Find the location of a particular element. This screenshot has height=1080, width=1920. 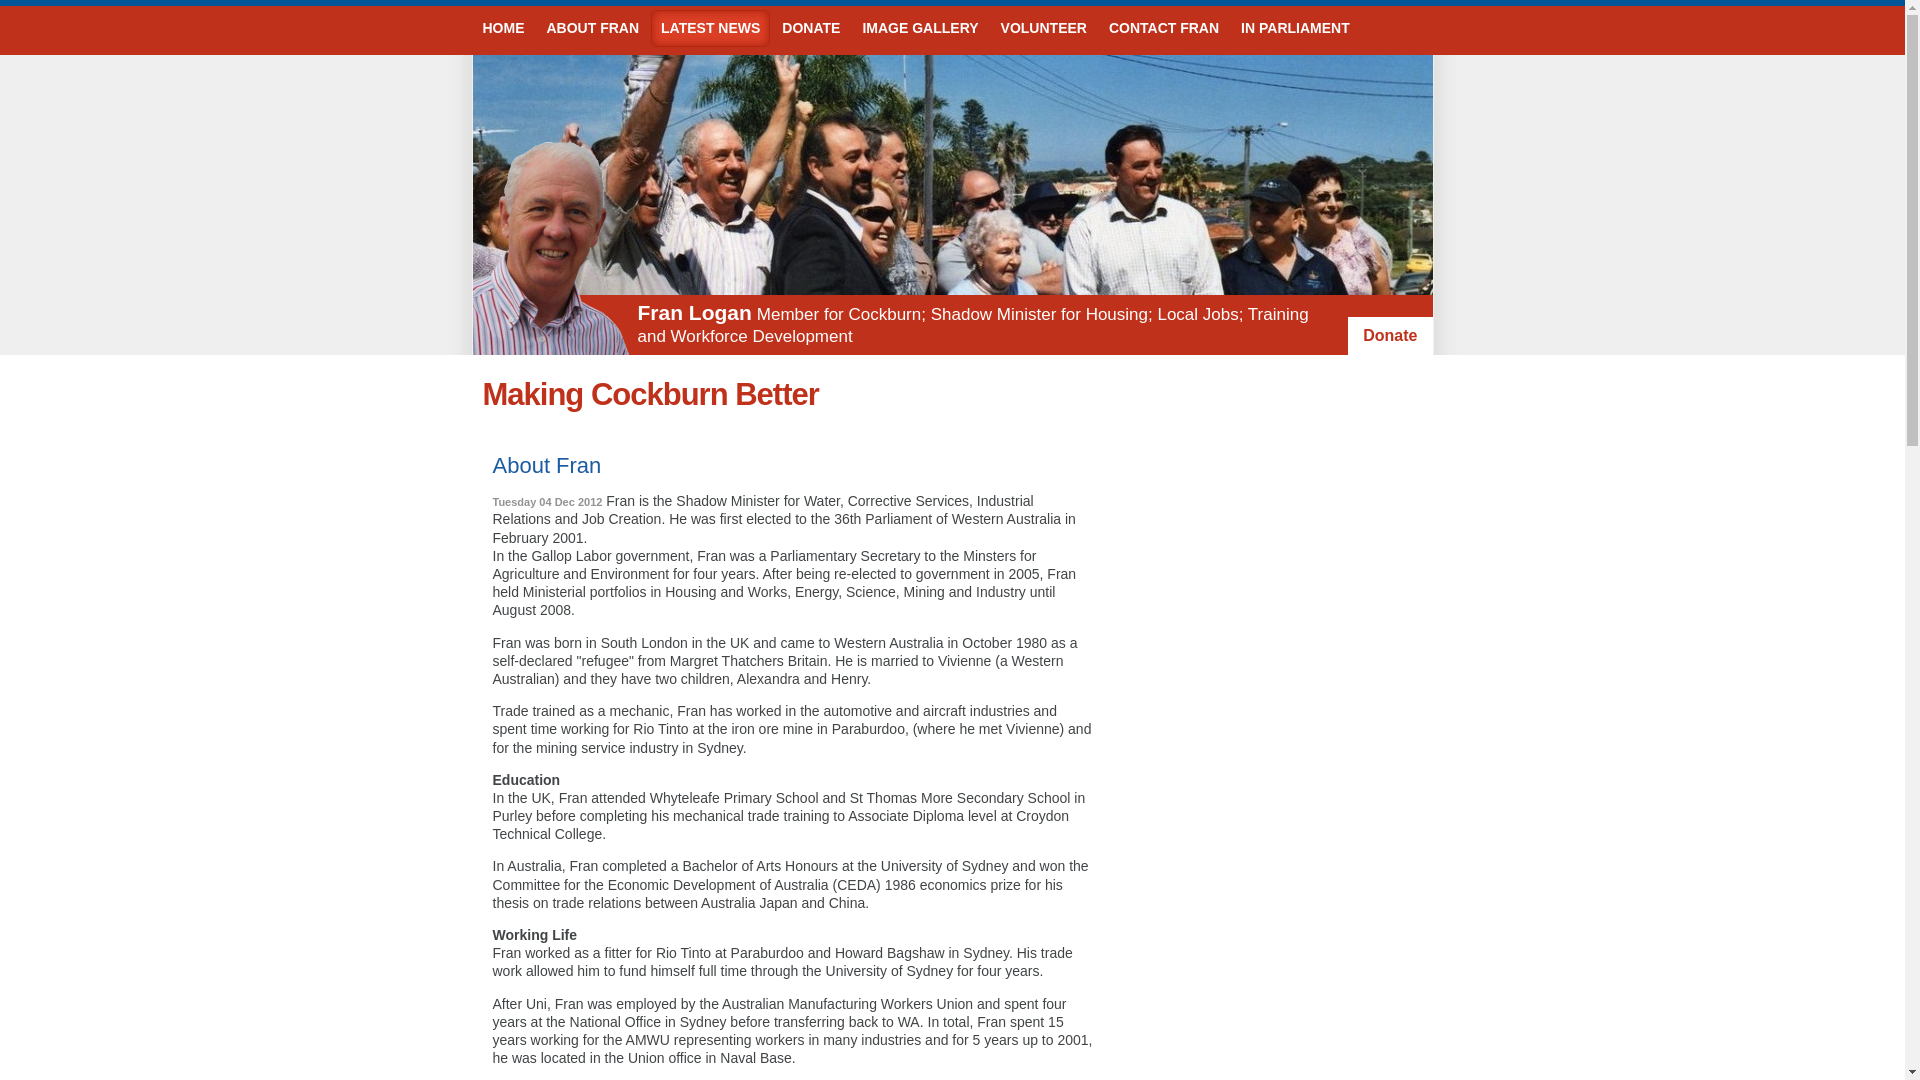

CONTACT FRAN is located at coordinates (1164, 28).